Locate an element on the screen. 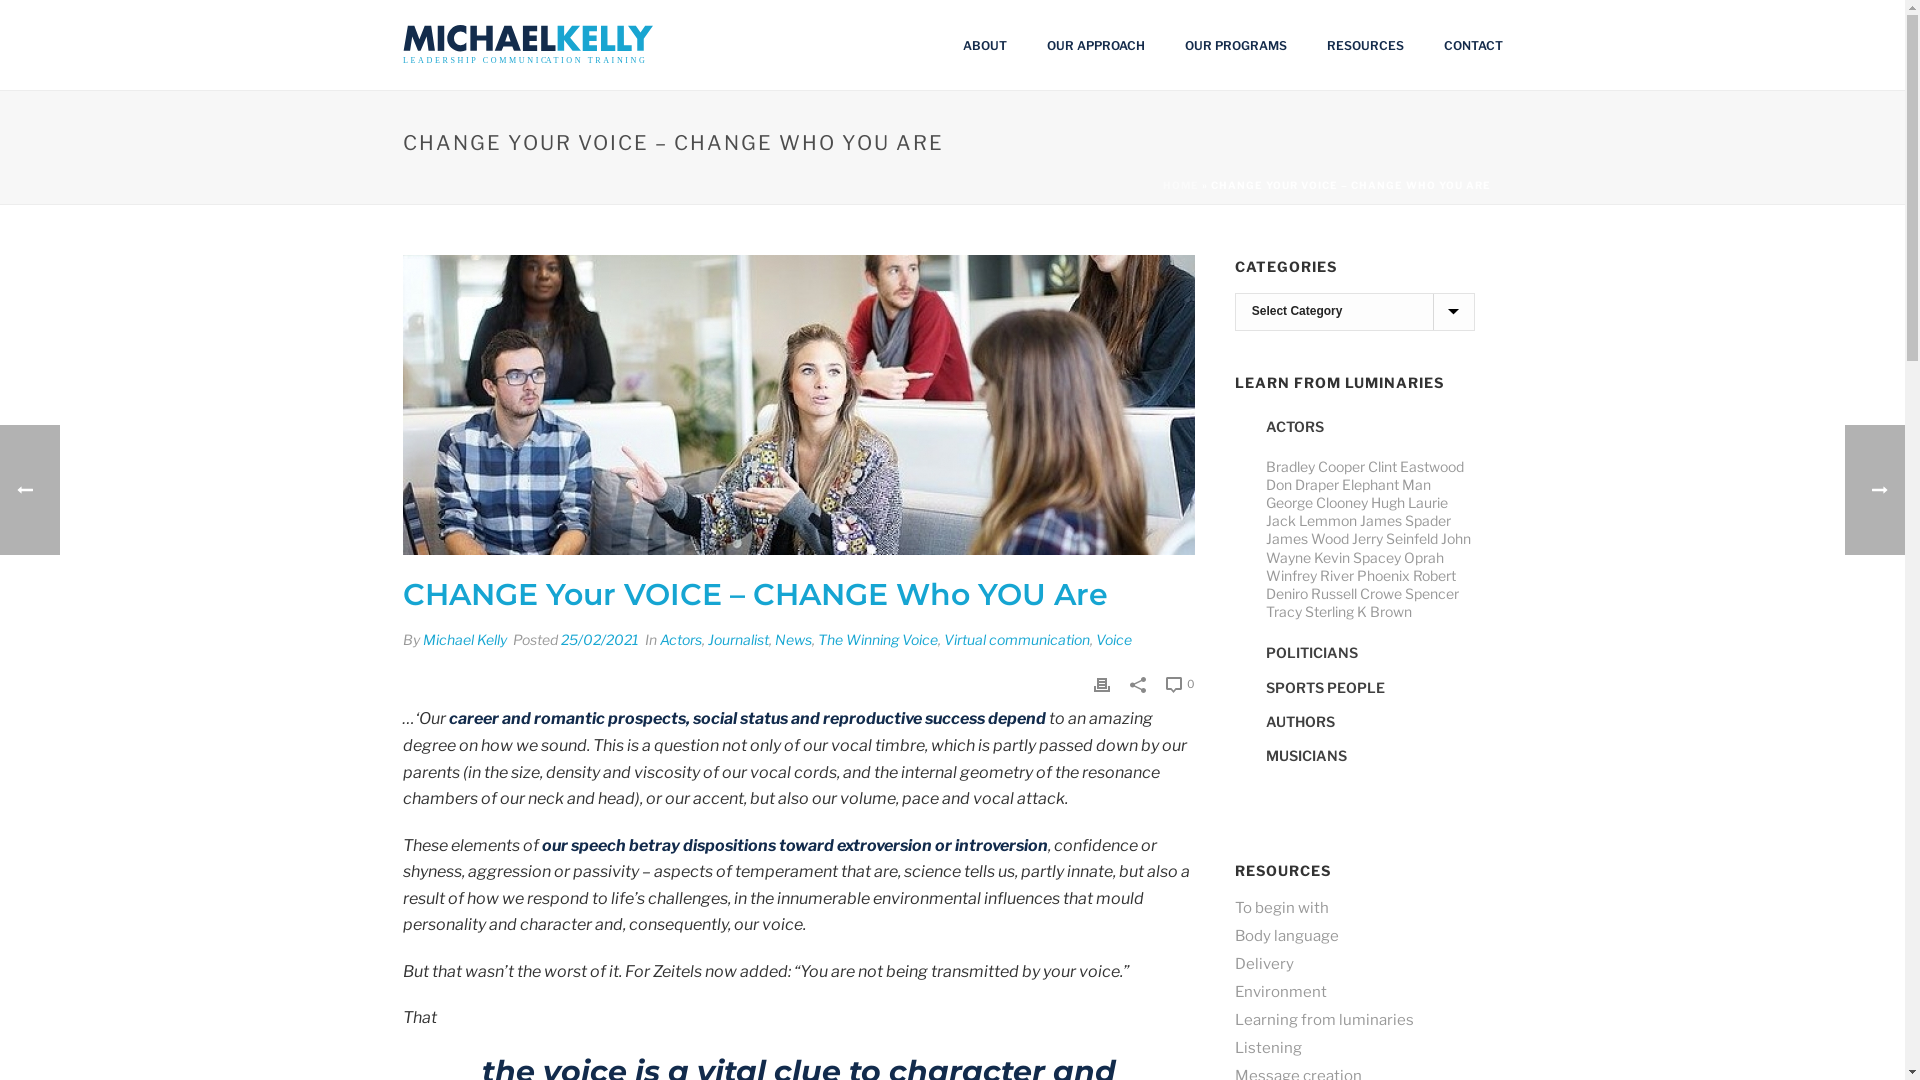  25/02/2021 is located at coordinates (599, 640).